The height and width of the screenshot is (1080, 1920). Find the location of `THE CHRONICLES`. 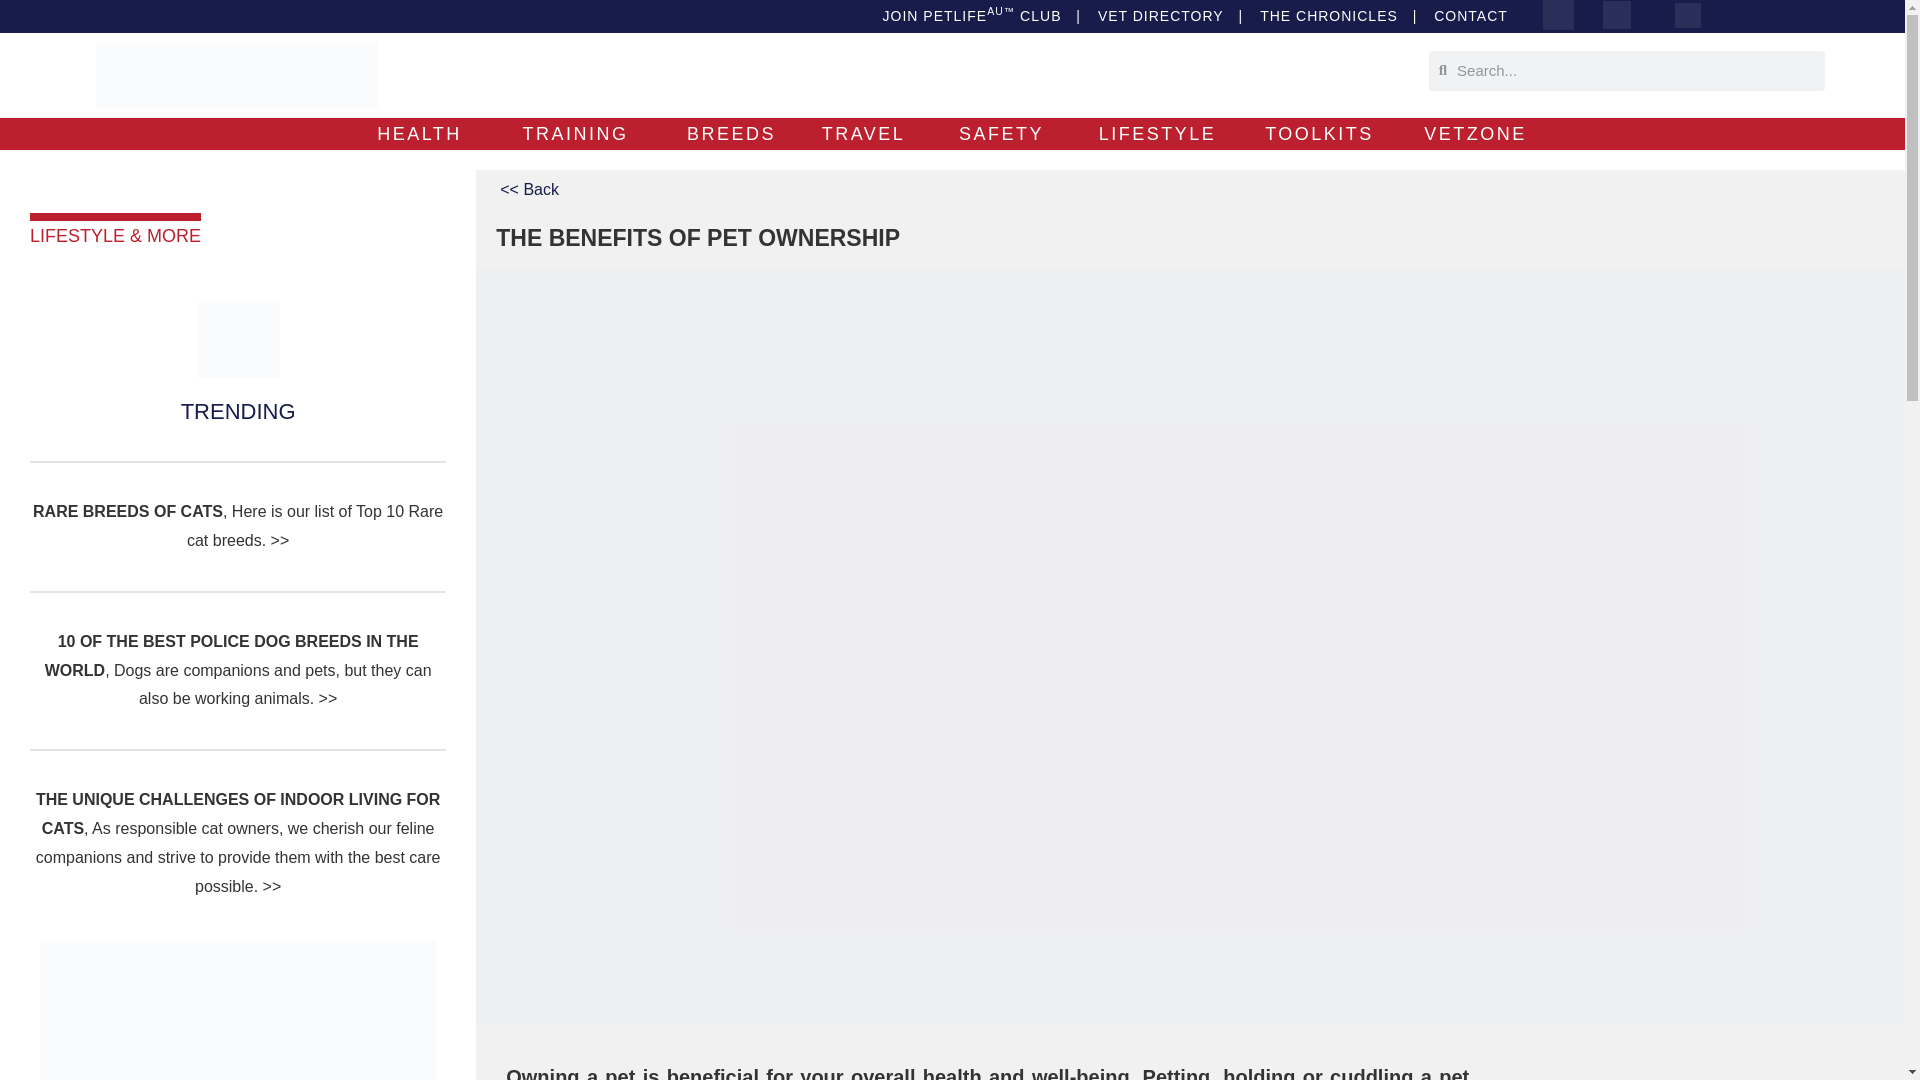

THE CHRONICLES is located at coordinates (1328, 16).